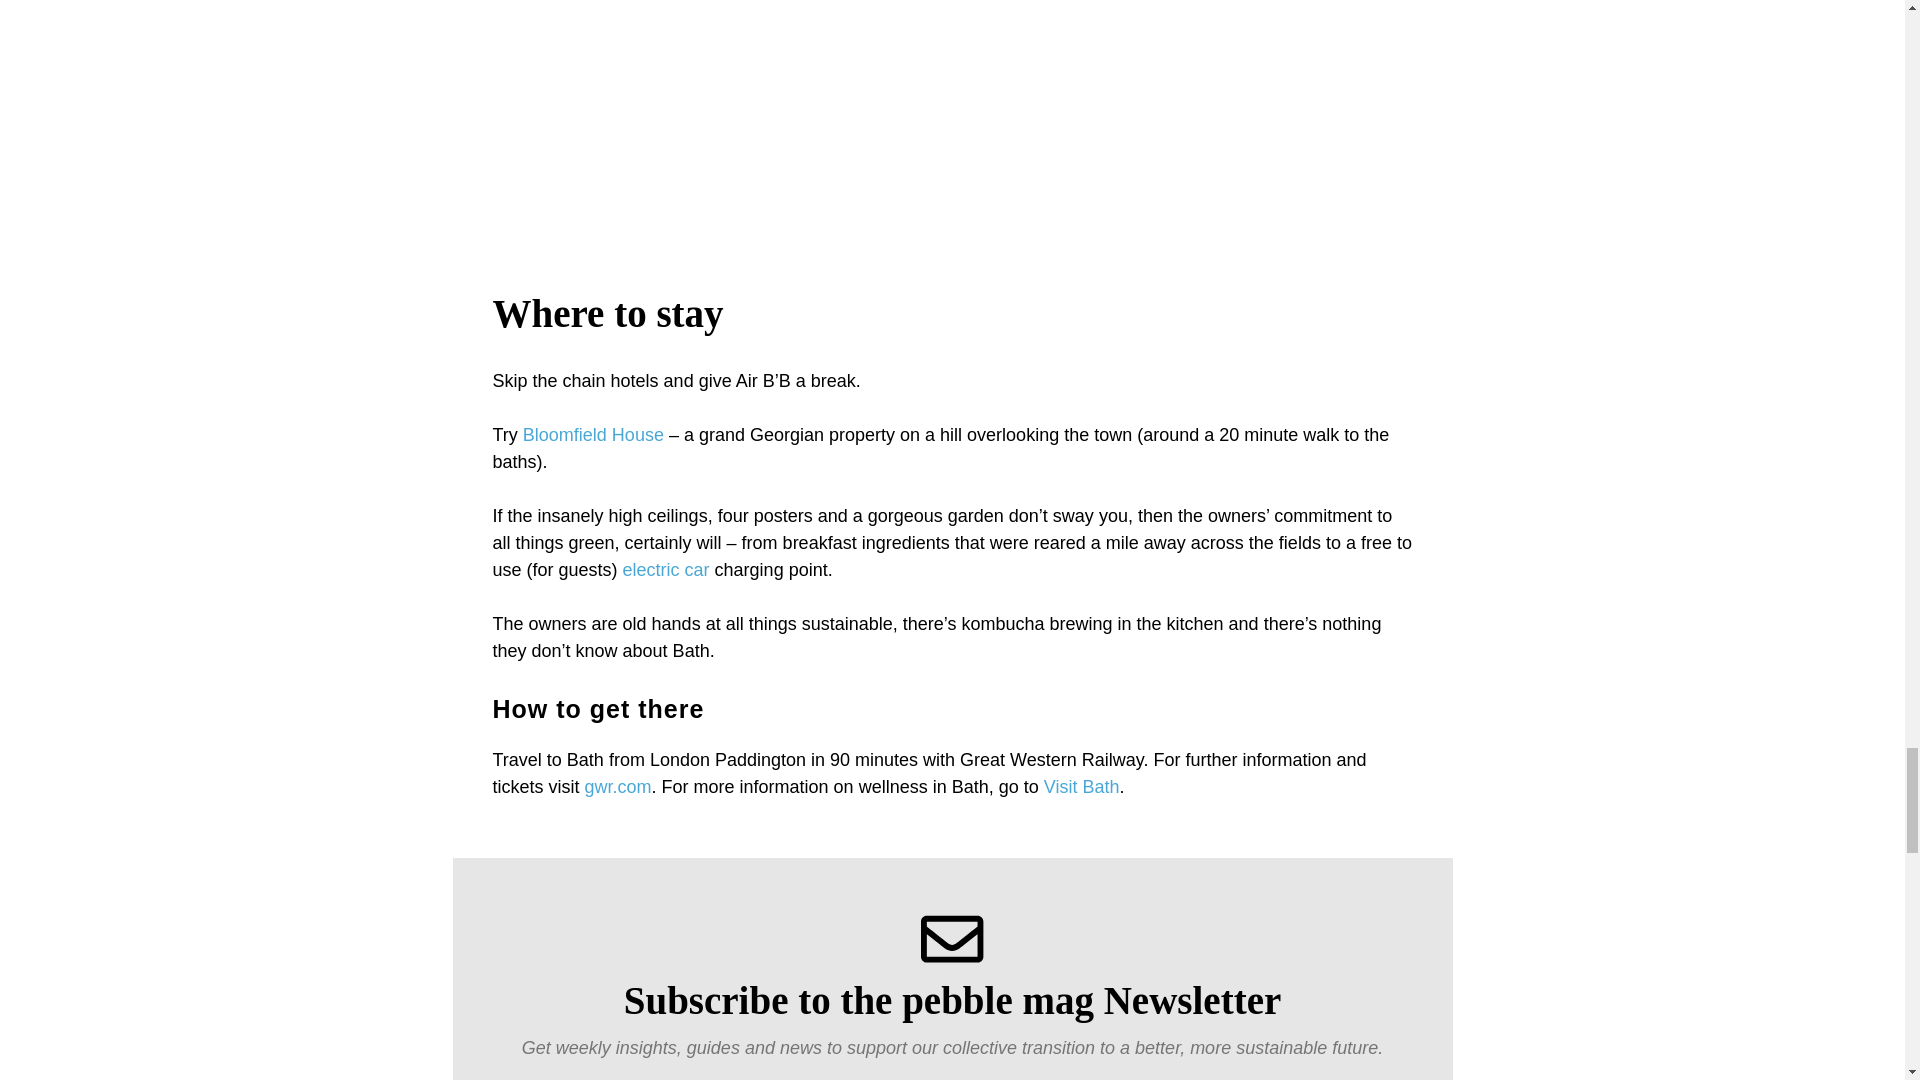  What do you see at coordinates (593, 434) in the screenshot?
I see `Bloomfield House` at bounding box center [593, 434].